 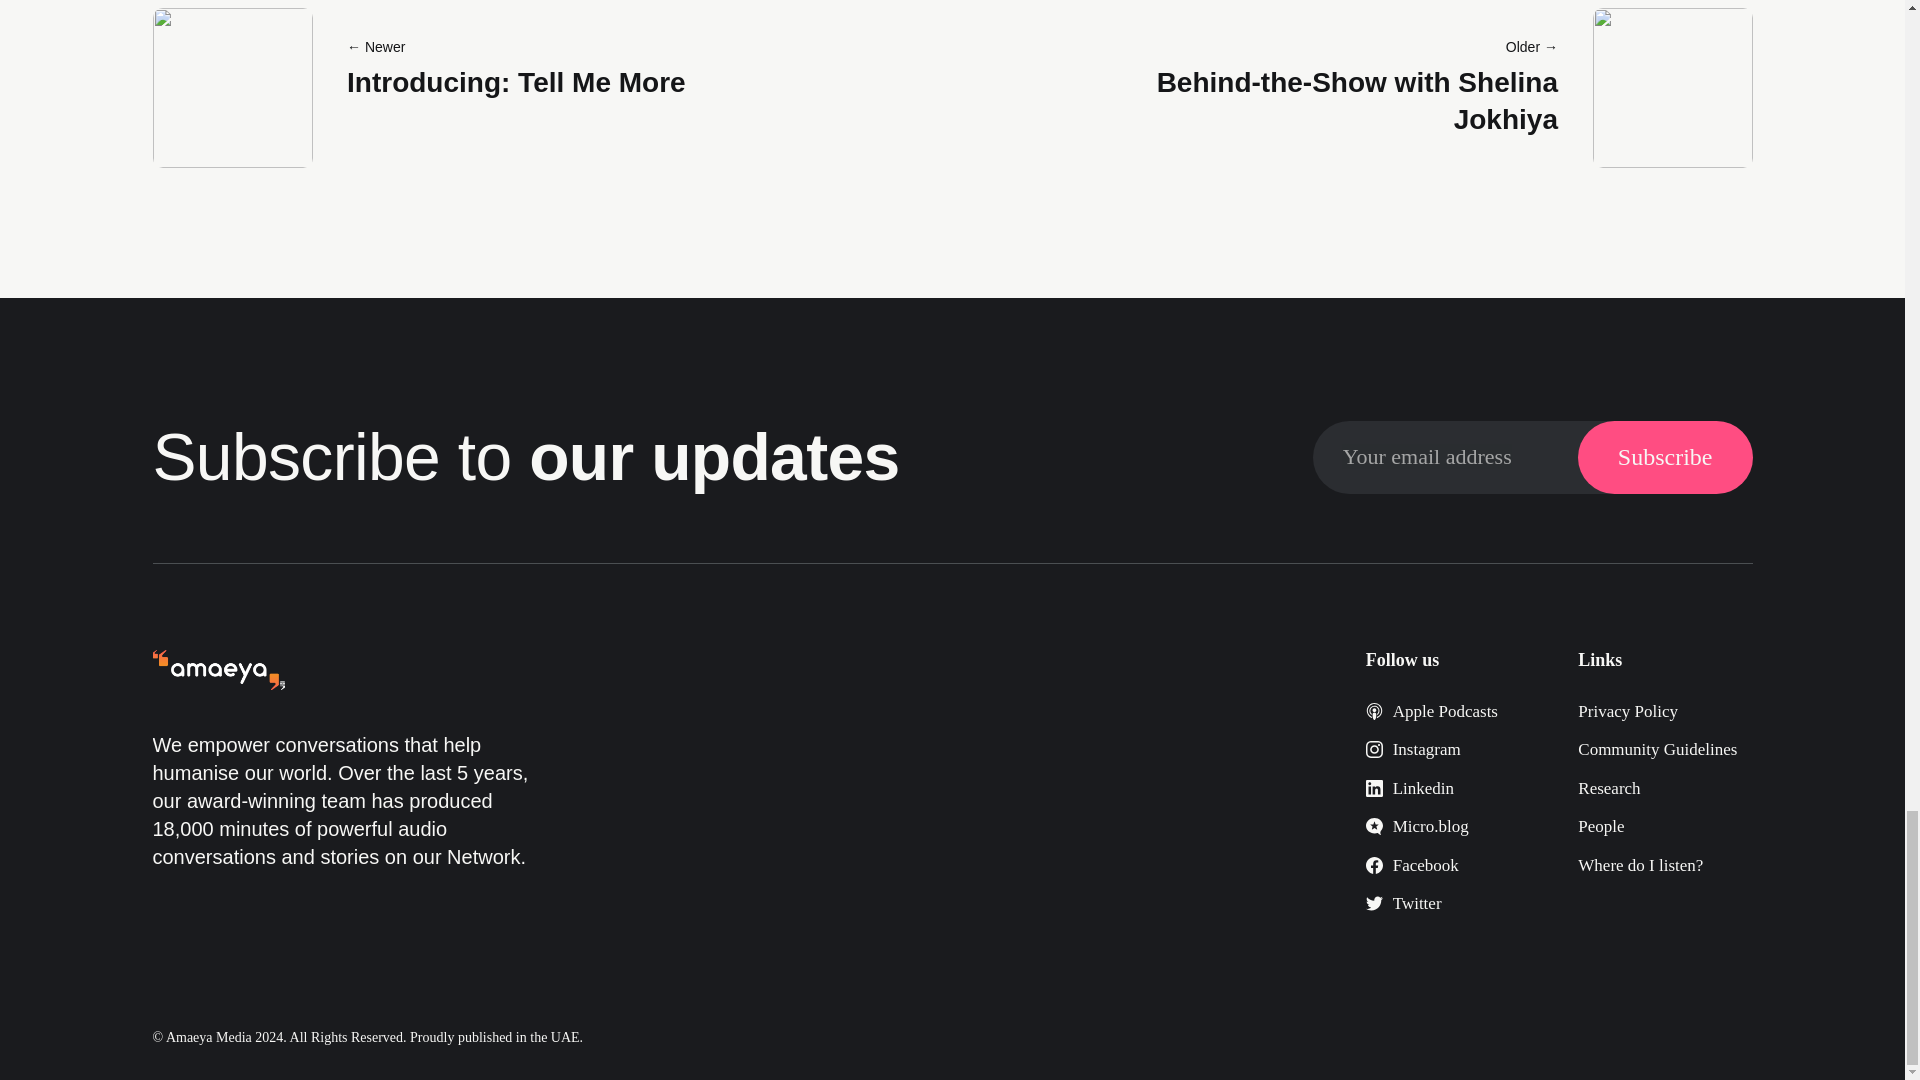 What do you see at coordinates (1403, 903) in the screenshot?
I see `Twitter` at bounding box center [1403, 903].